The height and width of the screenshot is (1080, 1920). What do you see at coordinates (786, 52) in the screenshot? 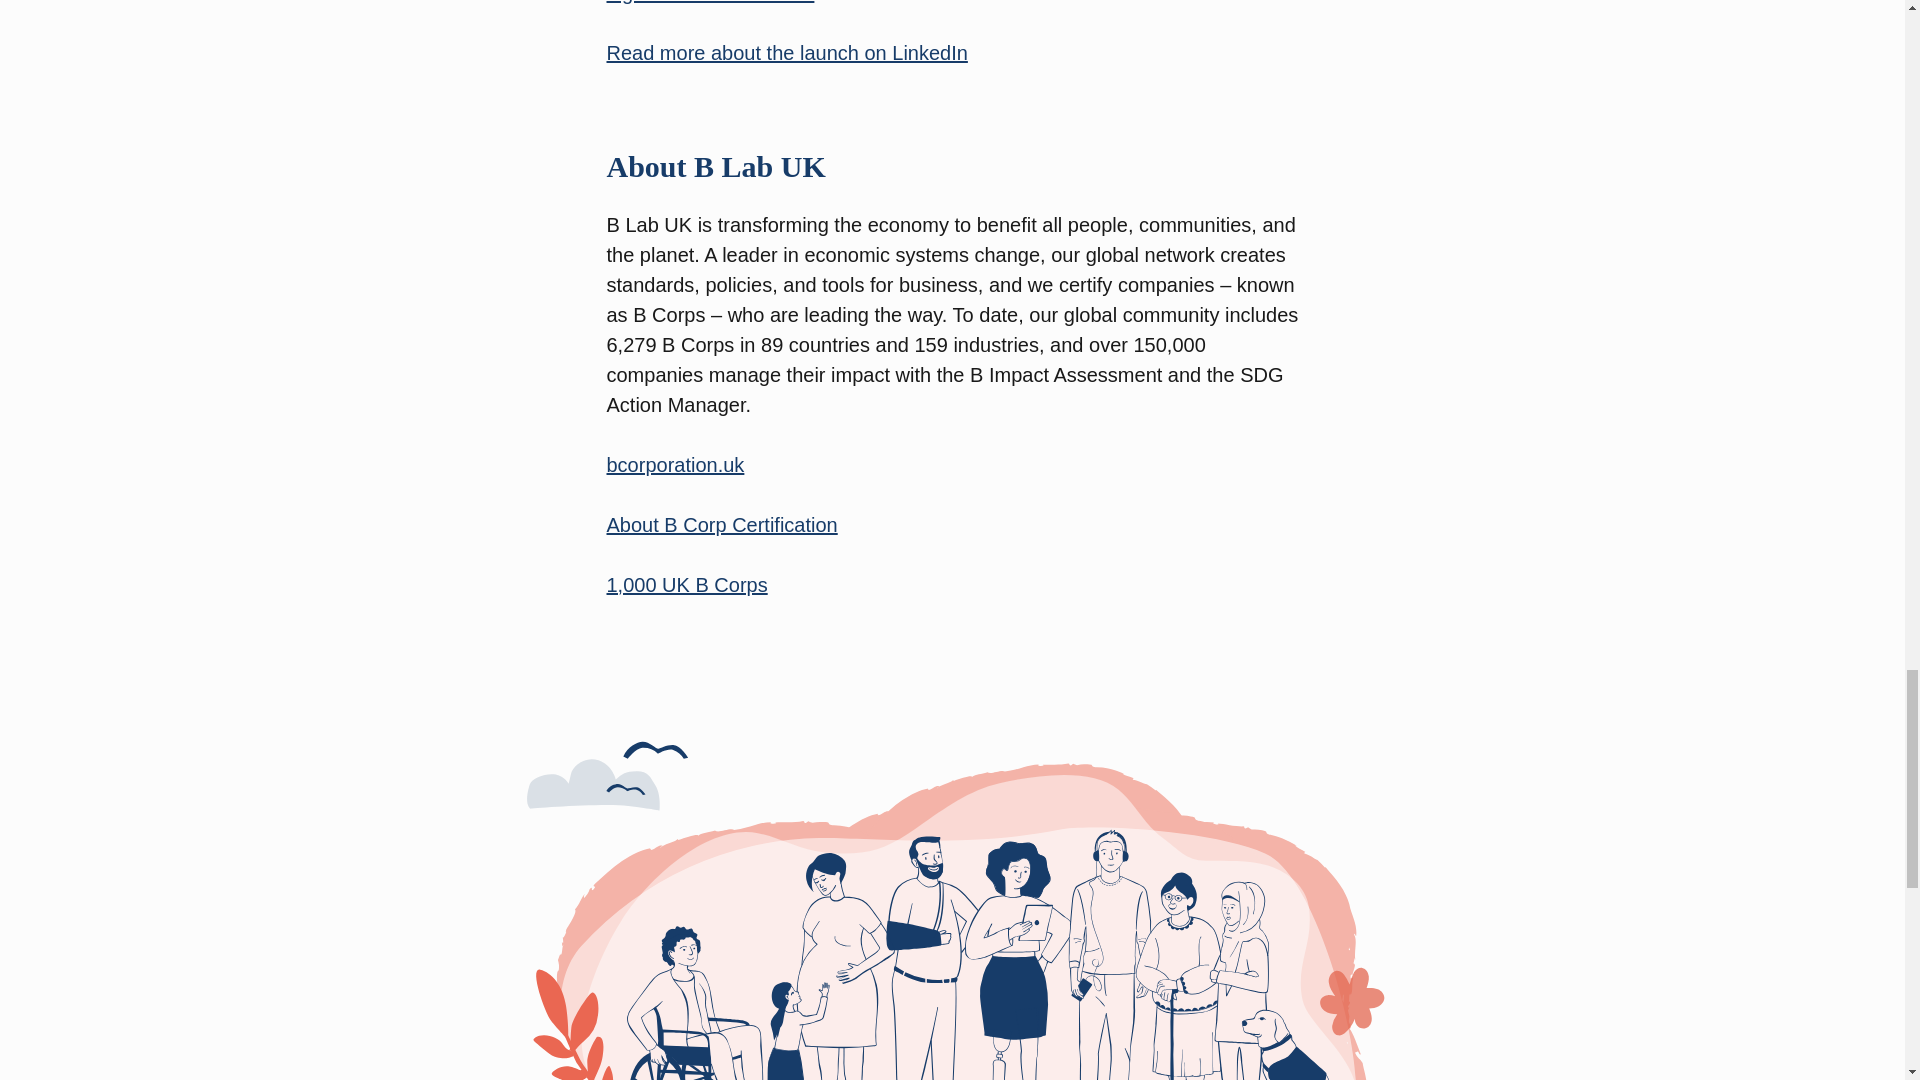
I see `Read more about the launch on LinkedIn` at bounding box center [786, 52].